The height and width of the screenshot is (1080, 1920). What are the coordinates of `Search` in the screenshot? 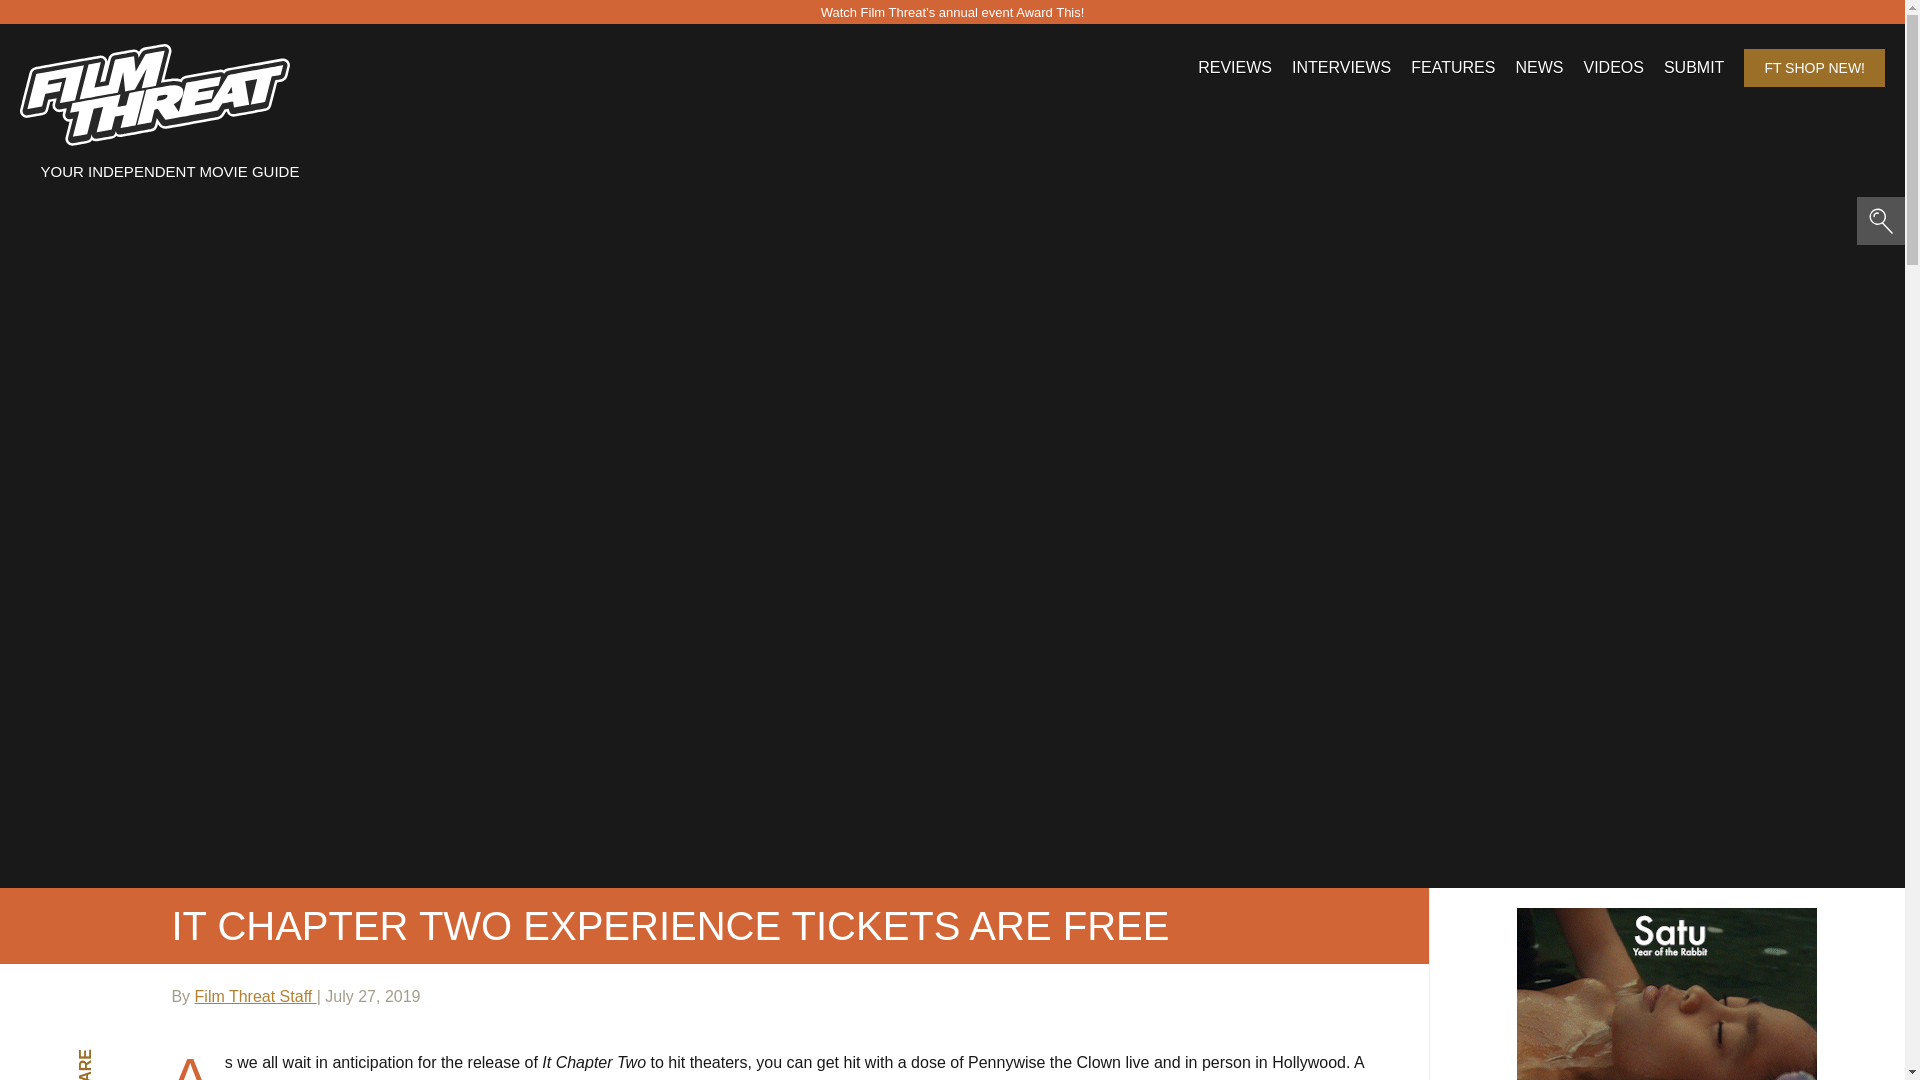 It's located at (202, 32).